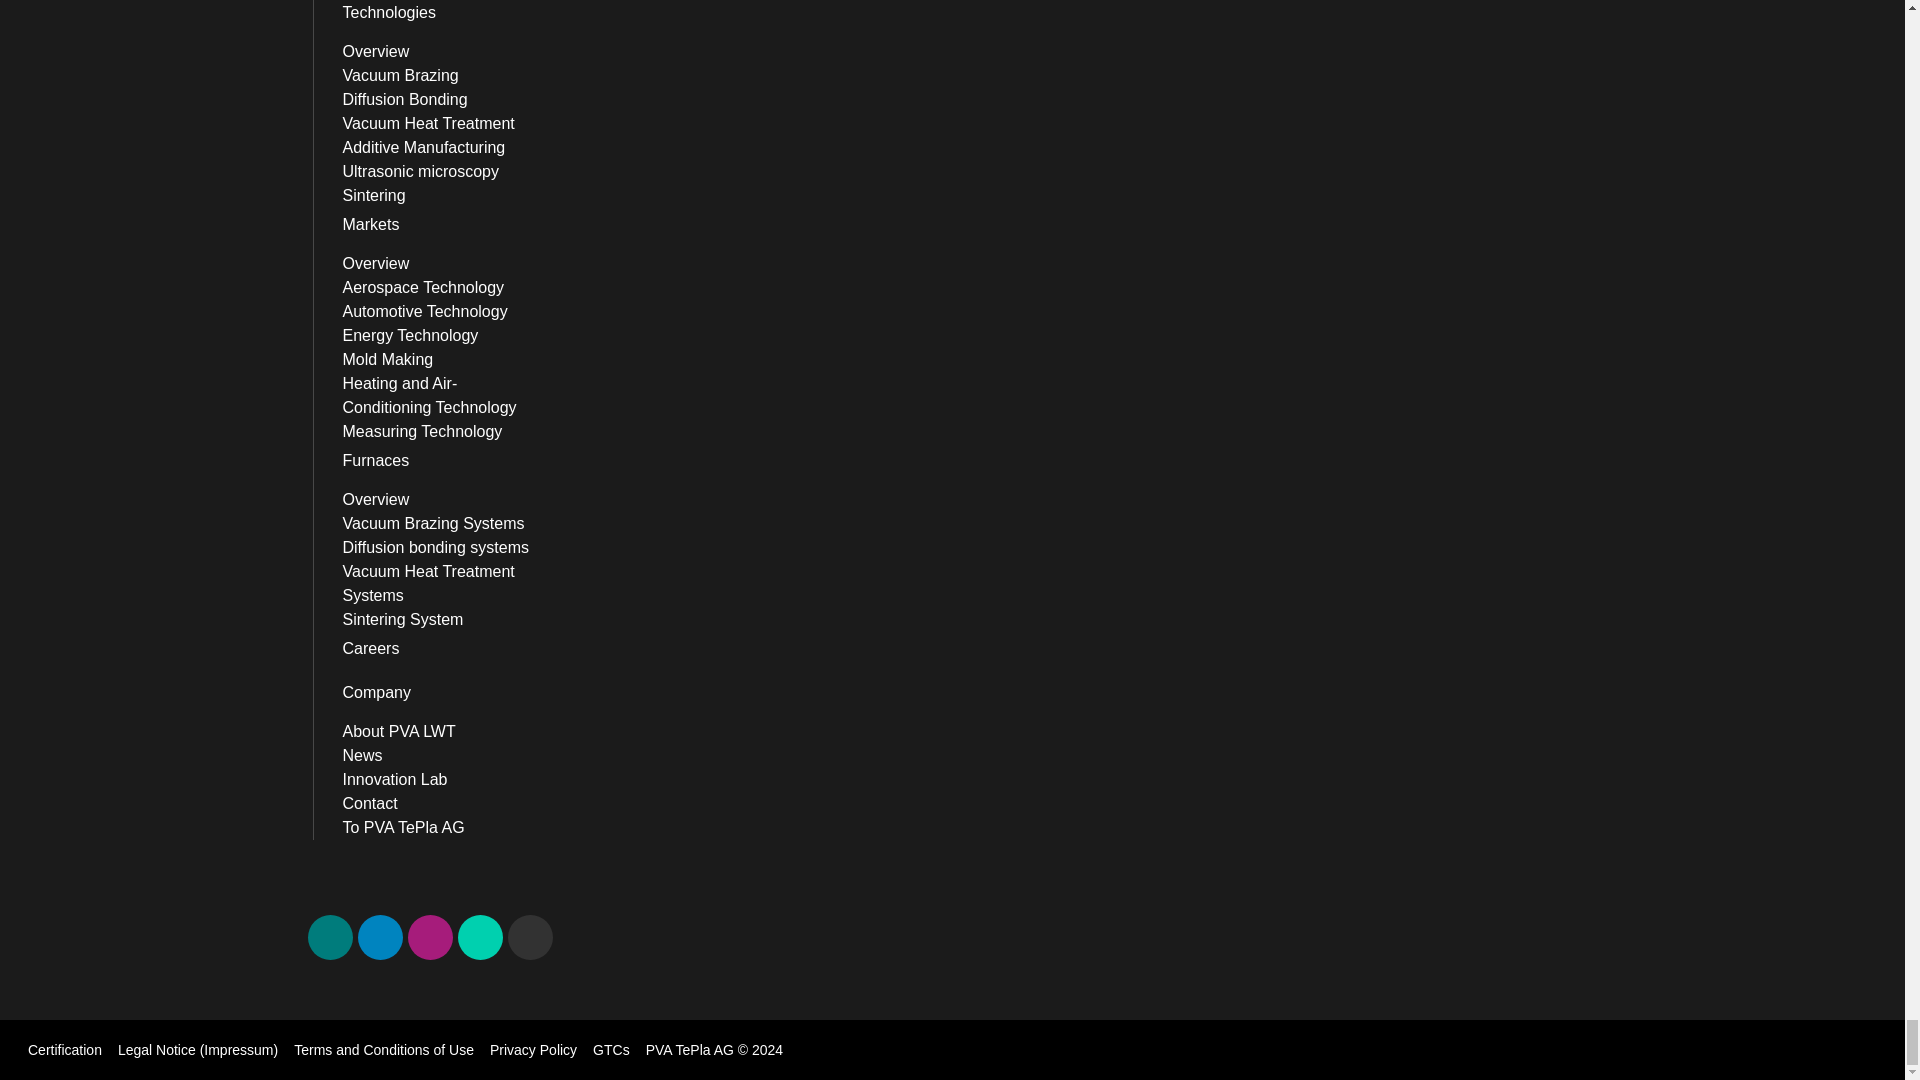 This screenshot has width=1920, height=1080. What do you see at coordinates (442, 148) in the screenshot?
I see `Additive Manufacturing` at bounding box center [442, 148].